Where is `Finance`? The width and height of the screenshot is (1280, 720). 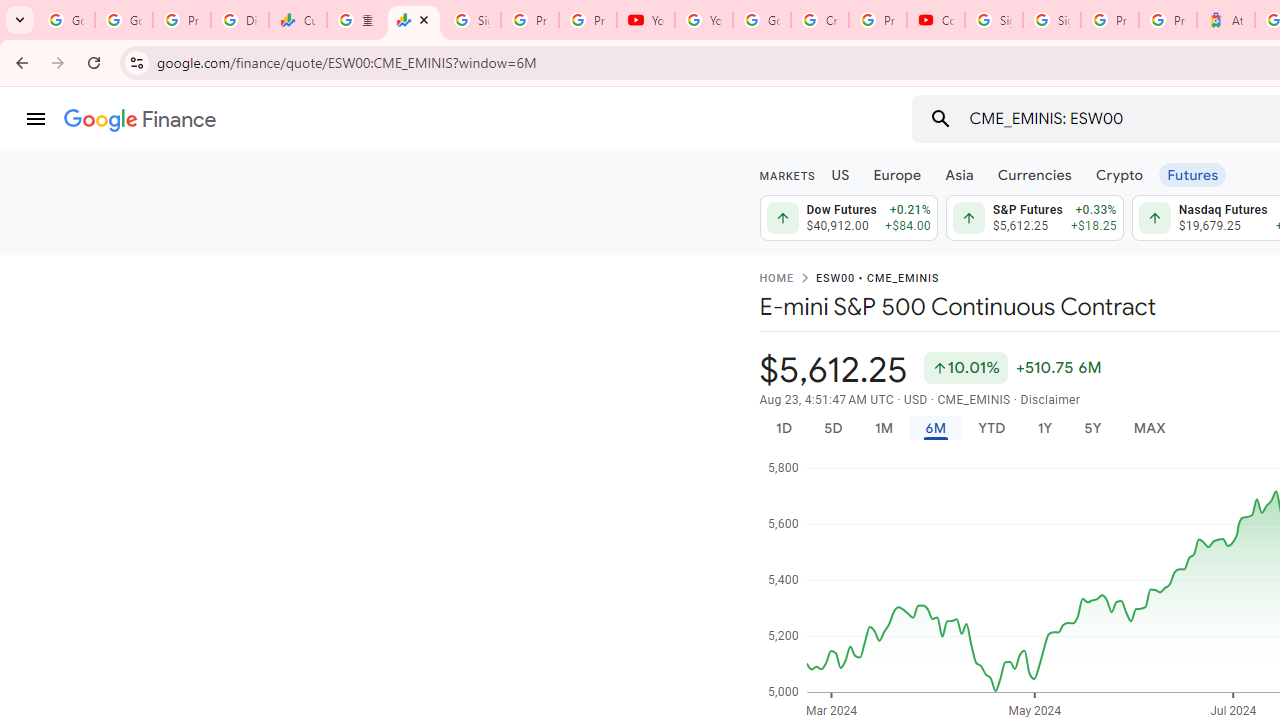
Finance is located at coordinates (140, 120).